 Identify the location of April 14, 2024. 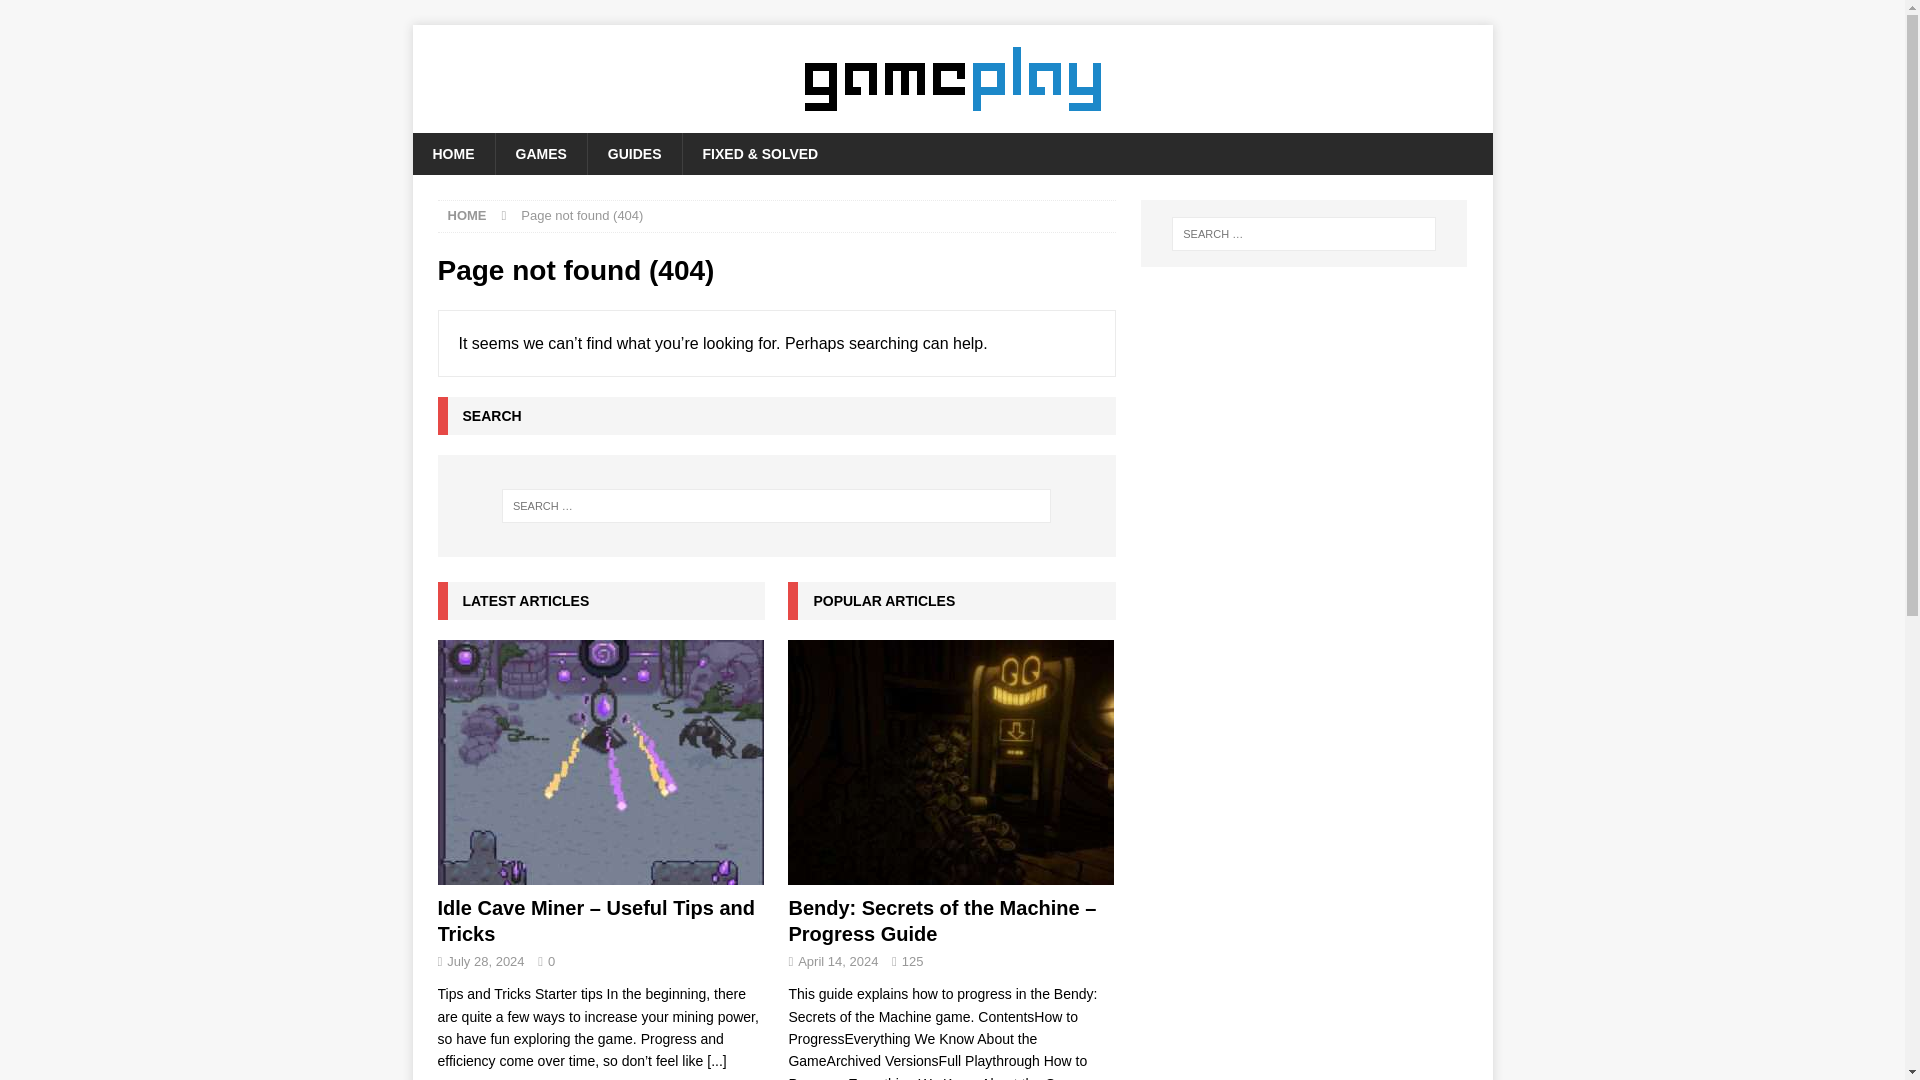
(838, 960).